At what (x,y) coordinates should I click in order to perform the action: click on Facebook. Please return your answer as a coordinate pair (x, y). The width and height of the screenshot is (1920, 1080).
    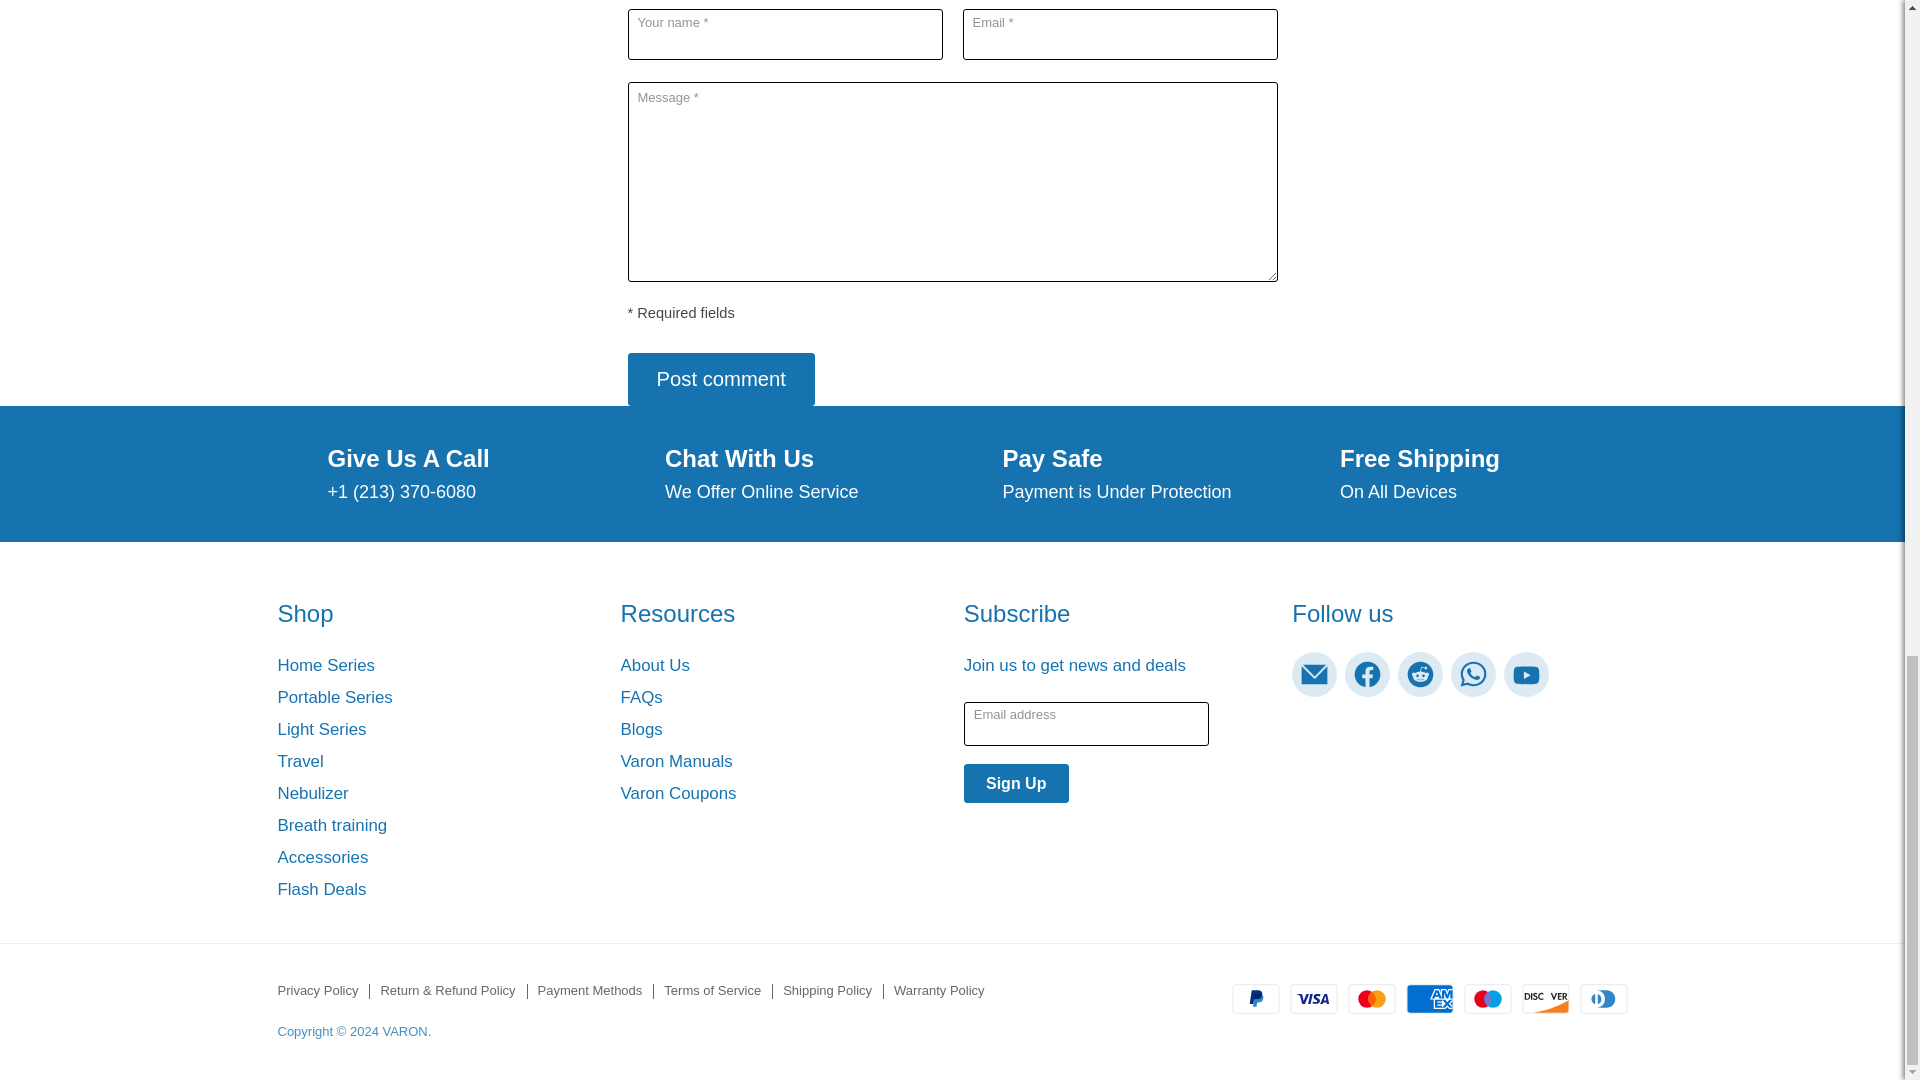
    Looking at the image, I should click on (1368, 674).